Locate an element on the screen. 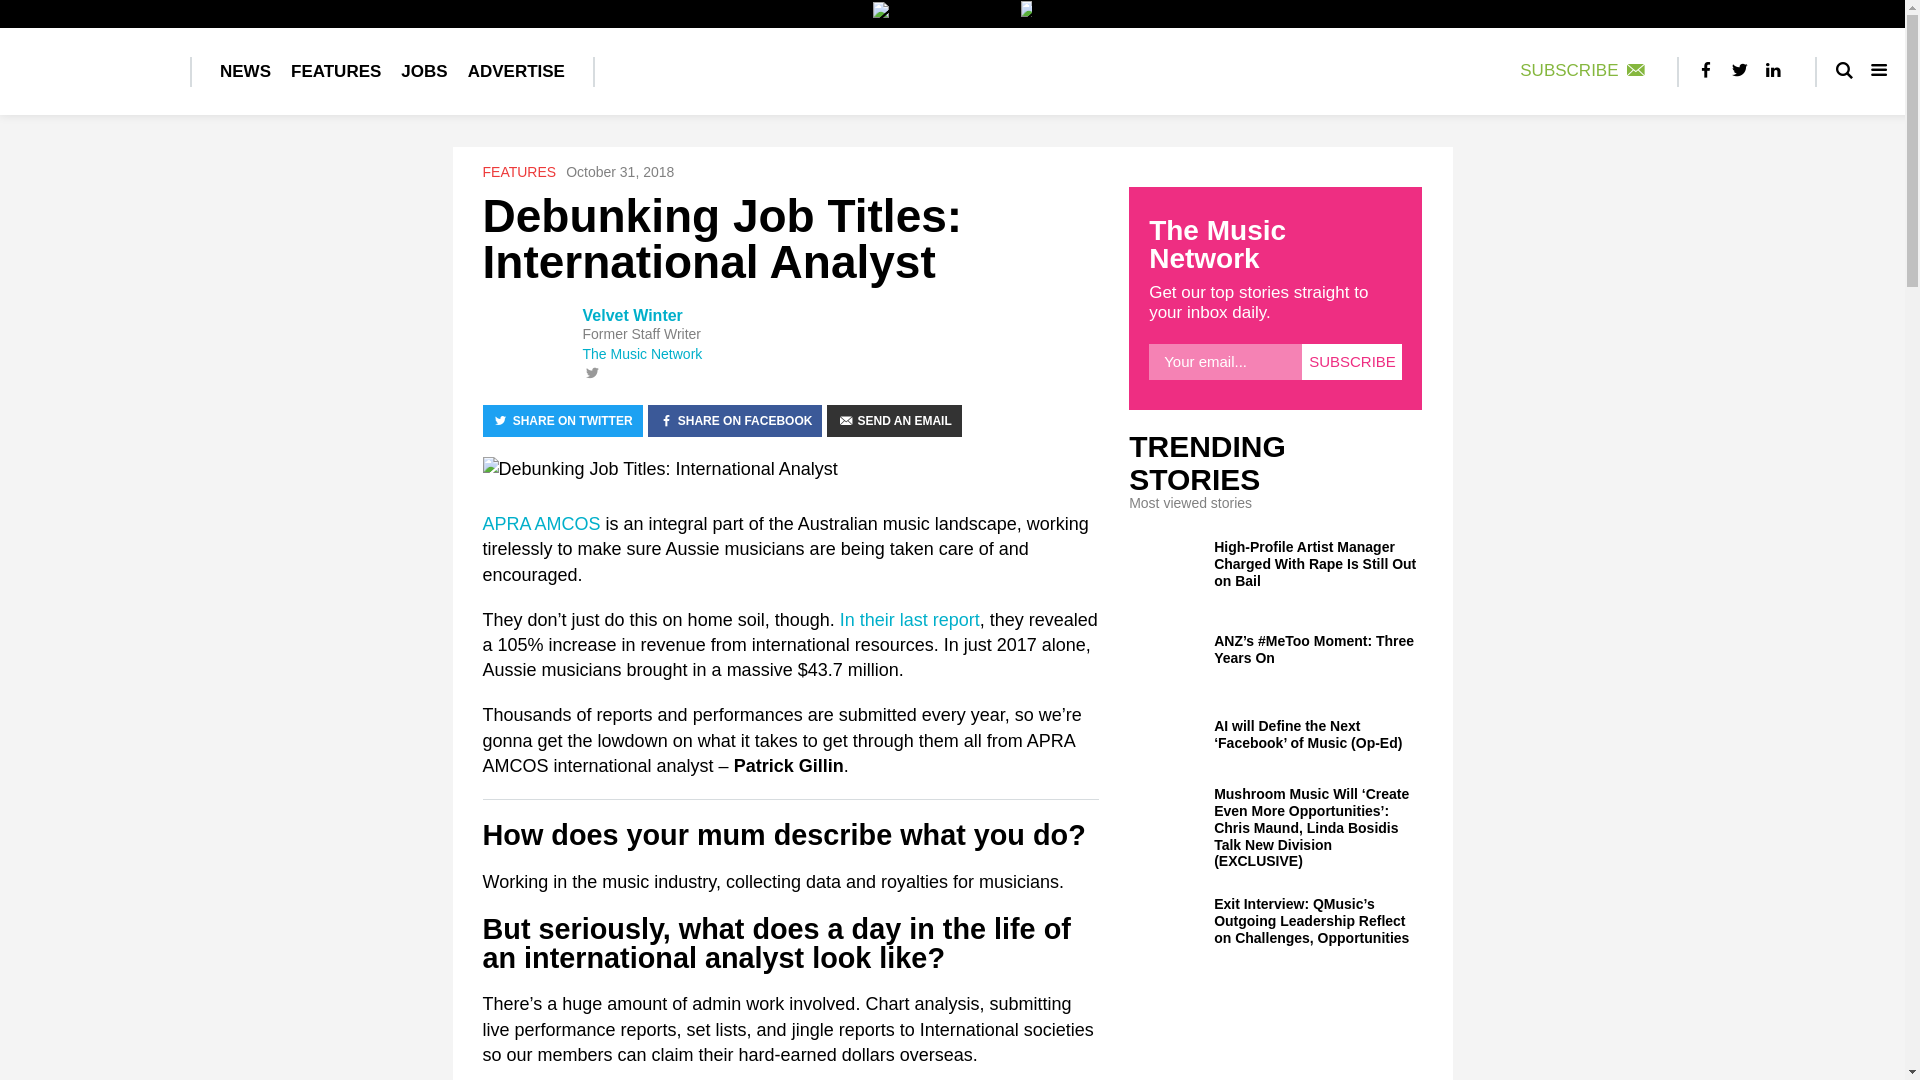 The width and height of the screenshot is (1920, 1080). The Brag Media is located at coordinates (945, 14).